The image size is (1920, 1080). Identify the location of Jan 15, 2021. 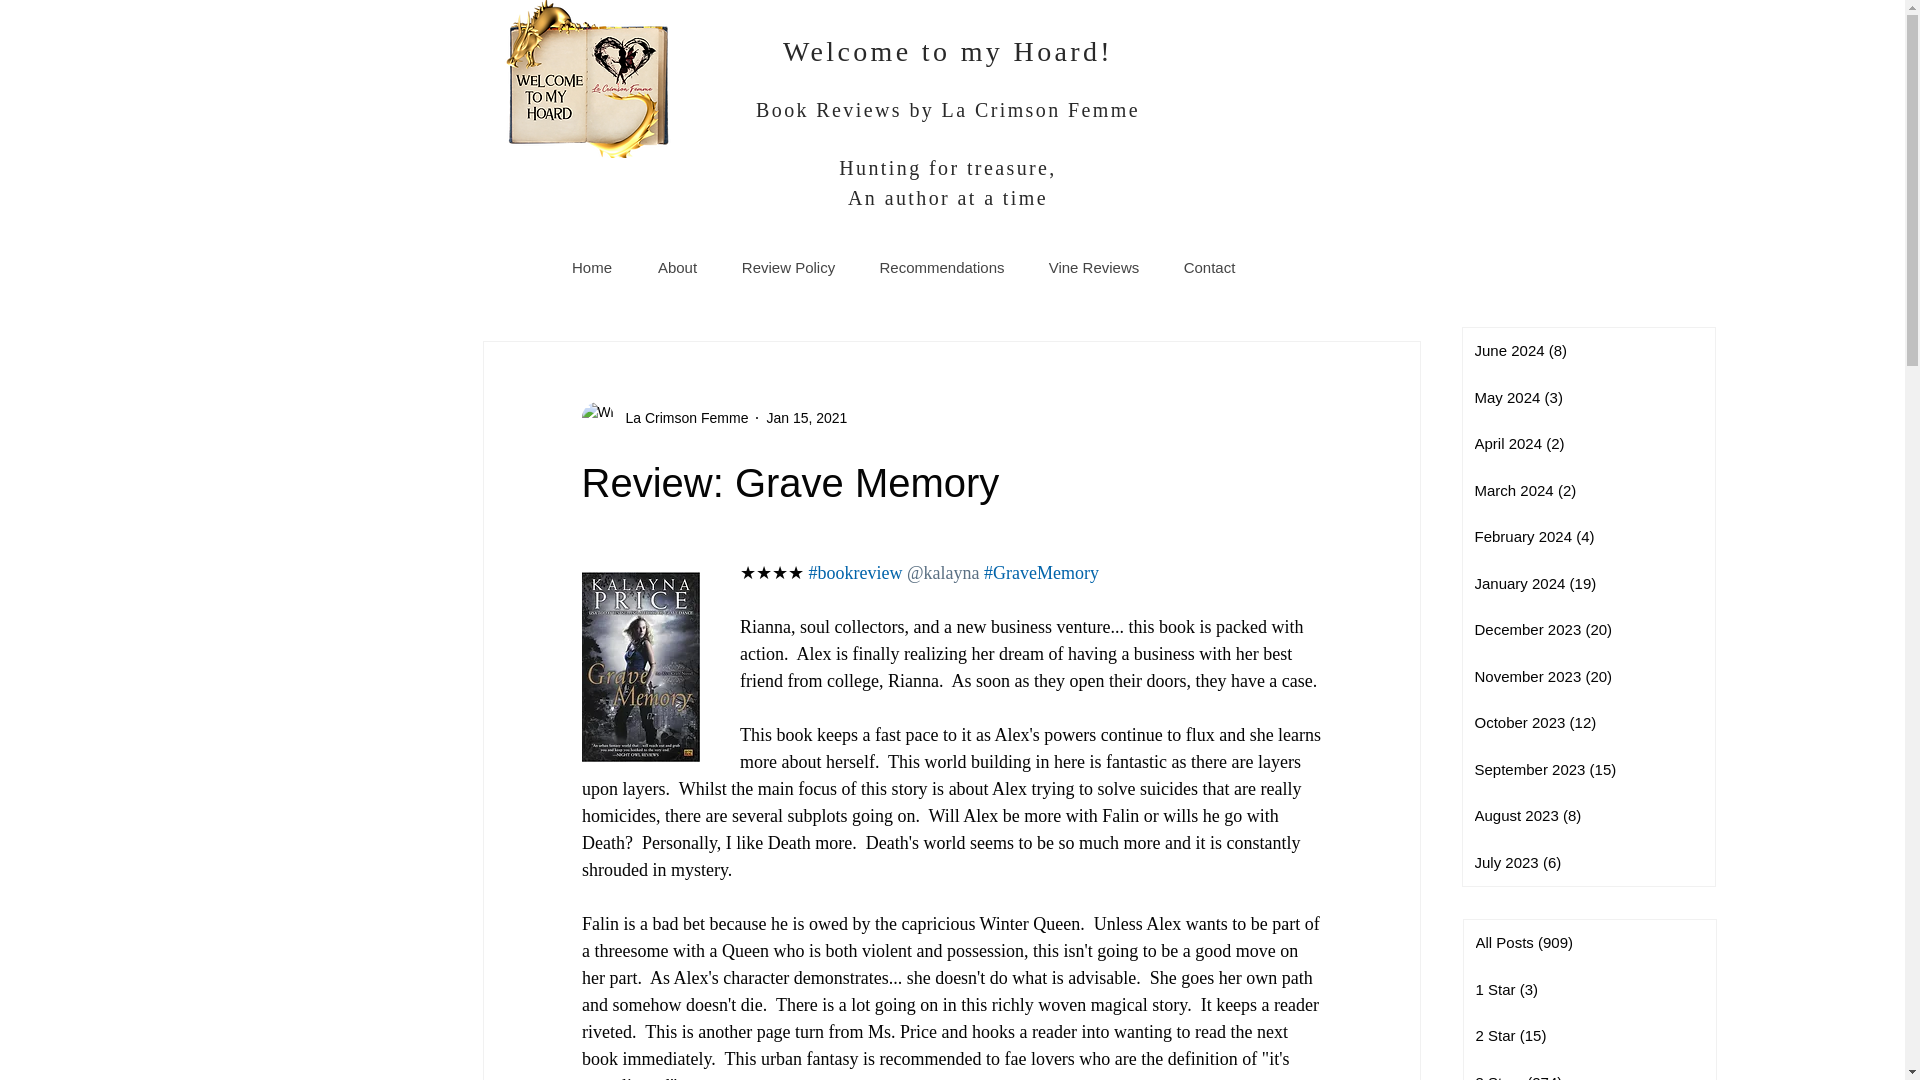
(806, 418).